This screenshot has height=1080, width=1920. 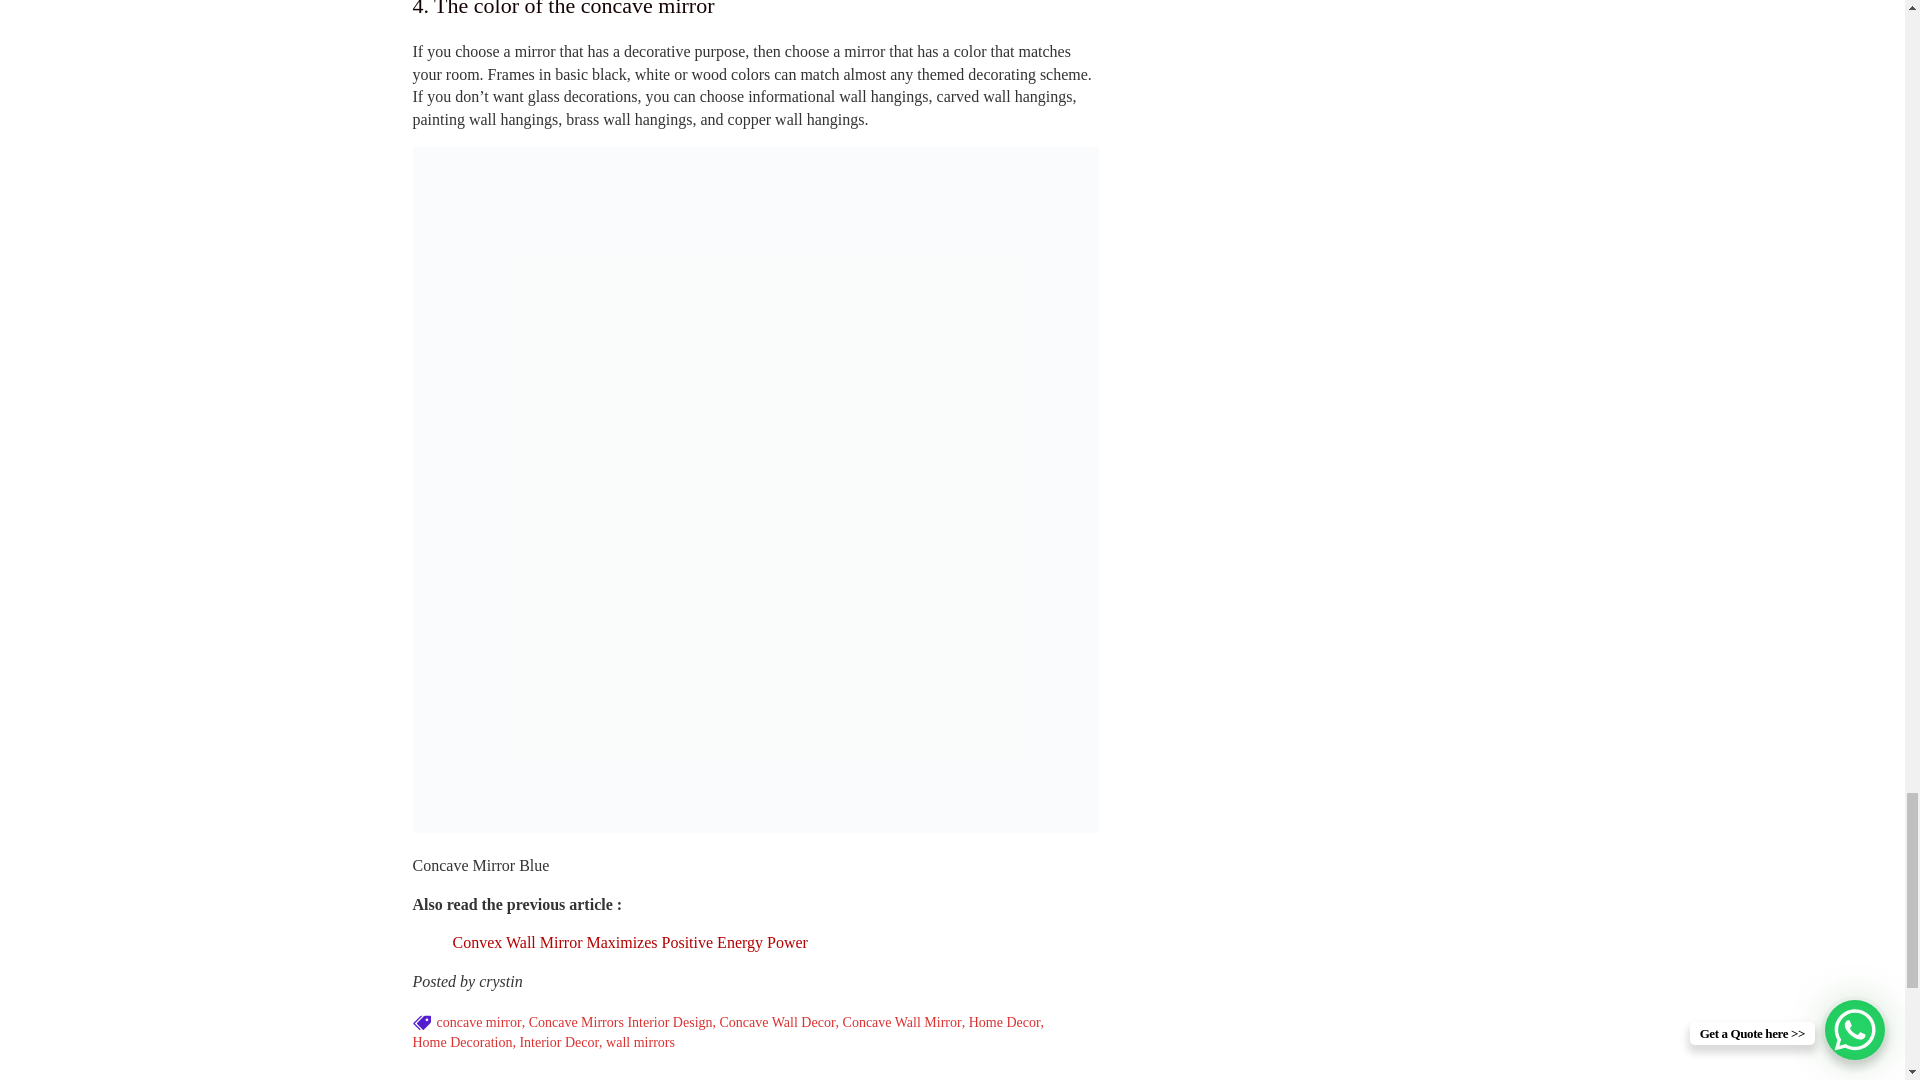 I want to click on wall mirrors, so click(x=640, y=1042).